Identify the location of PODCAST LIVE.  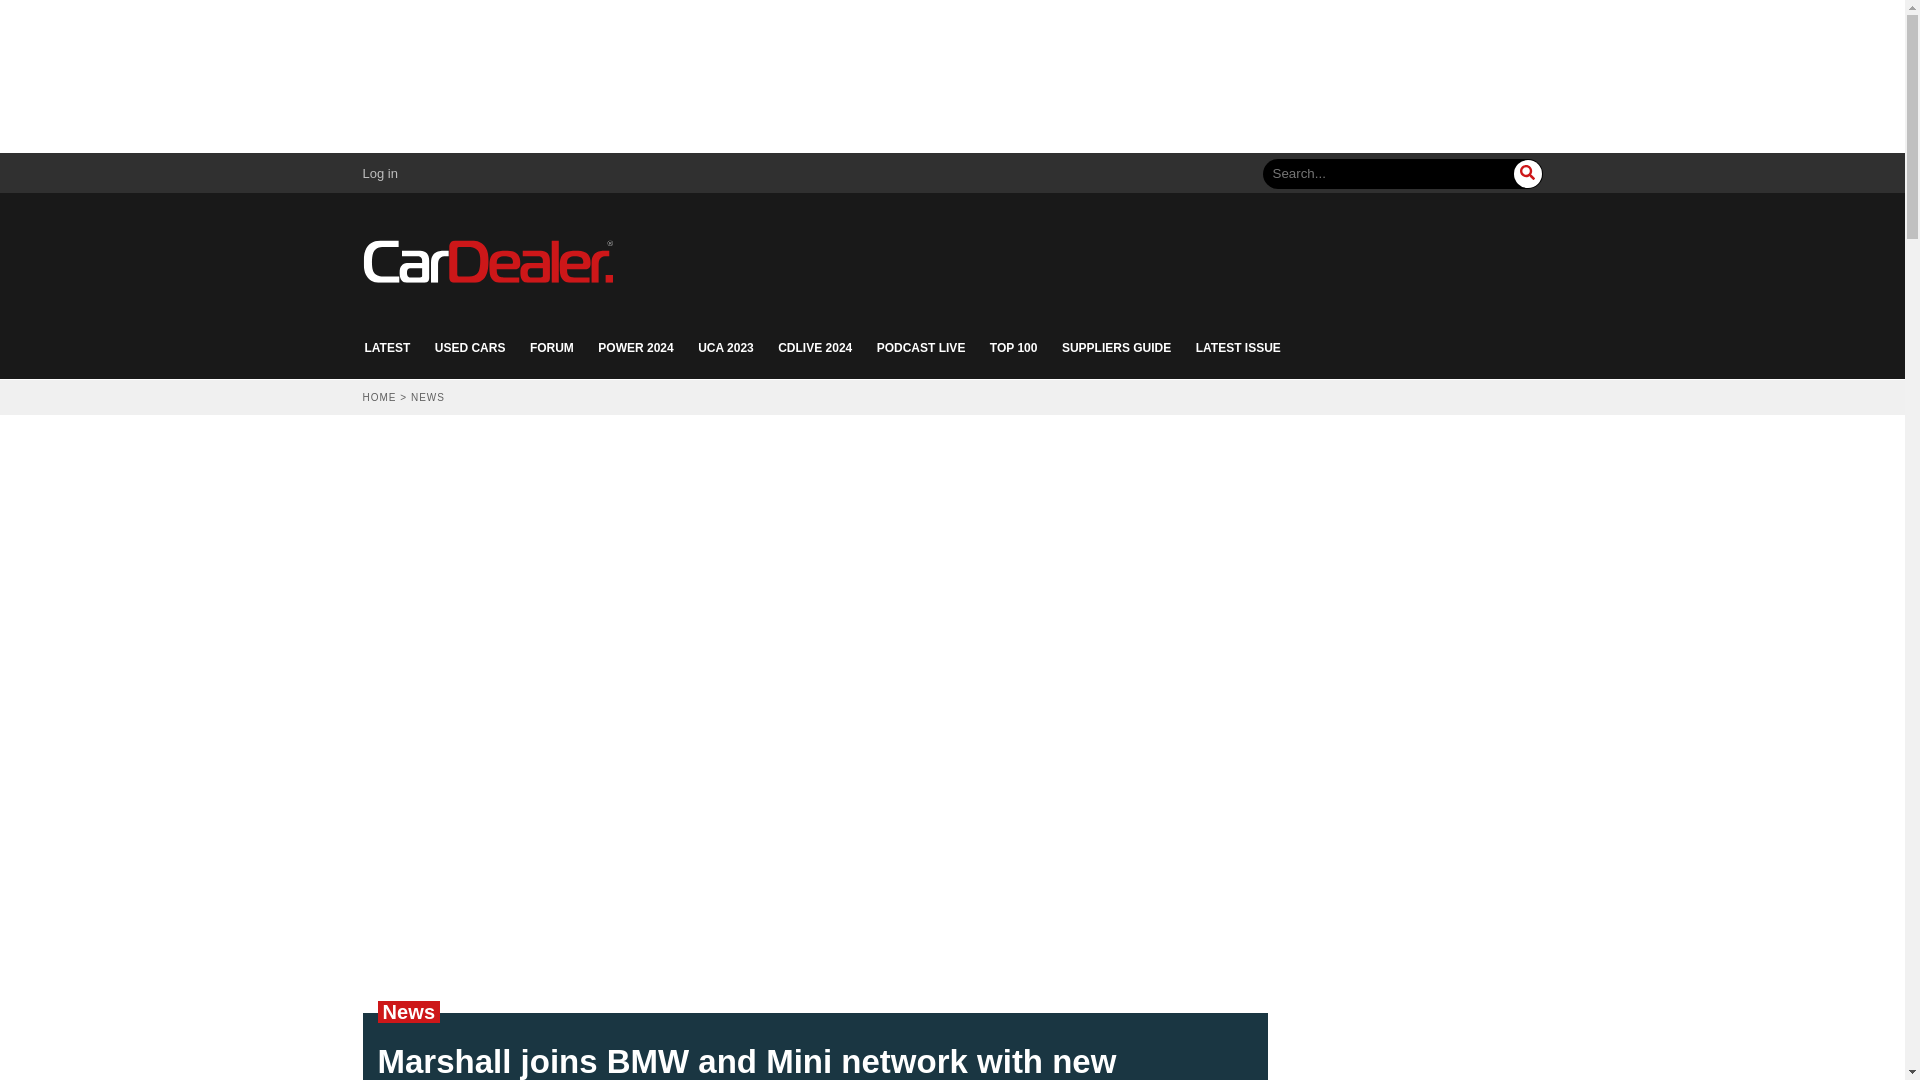
(921, 348).